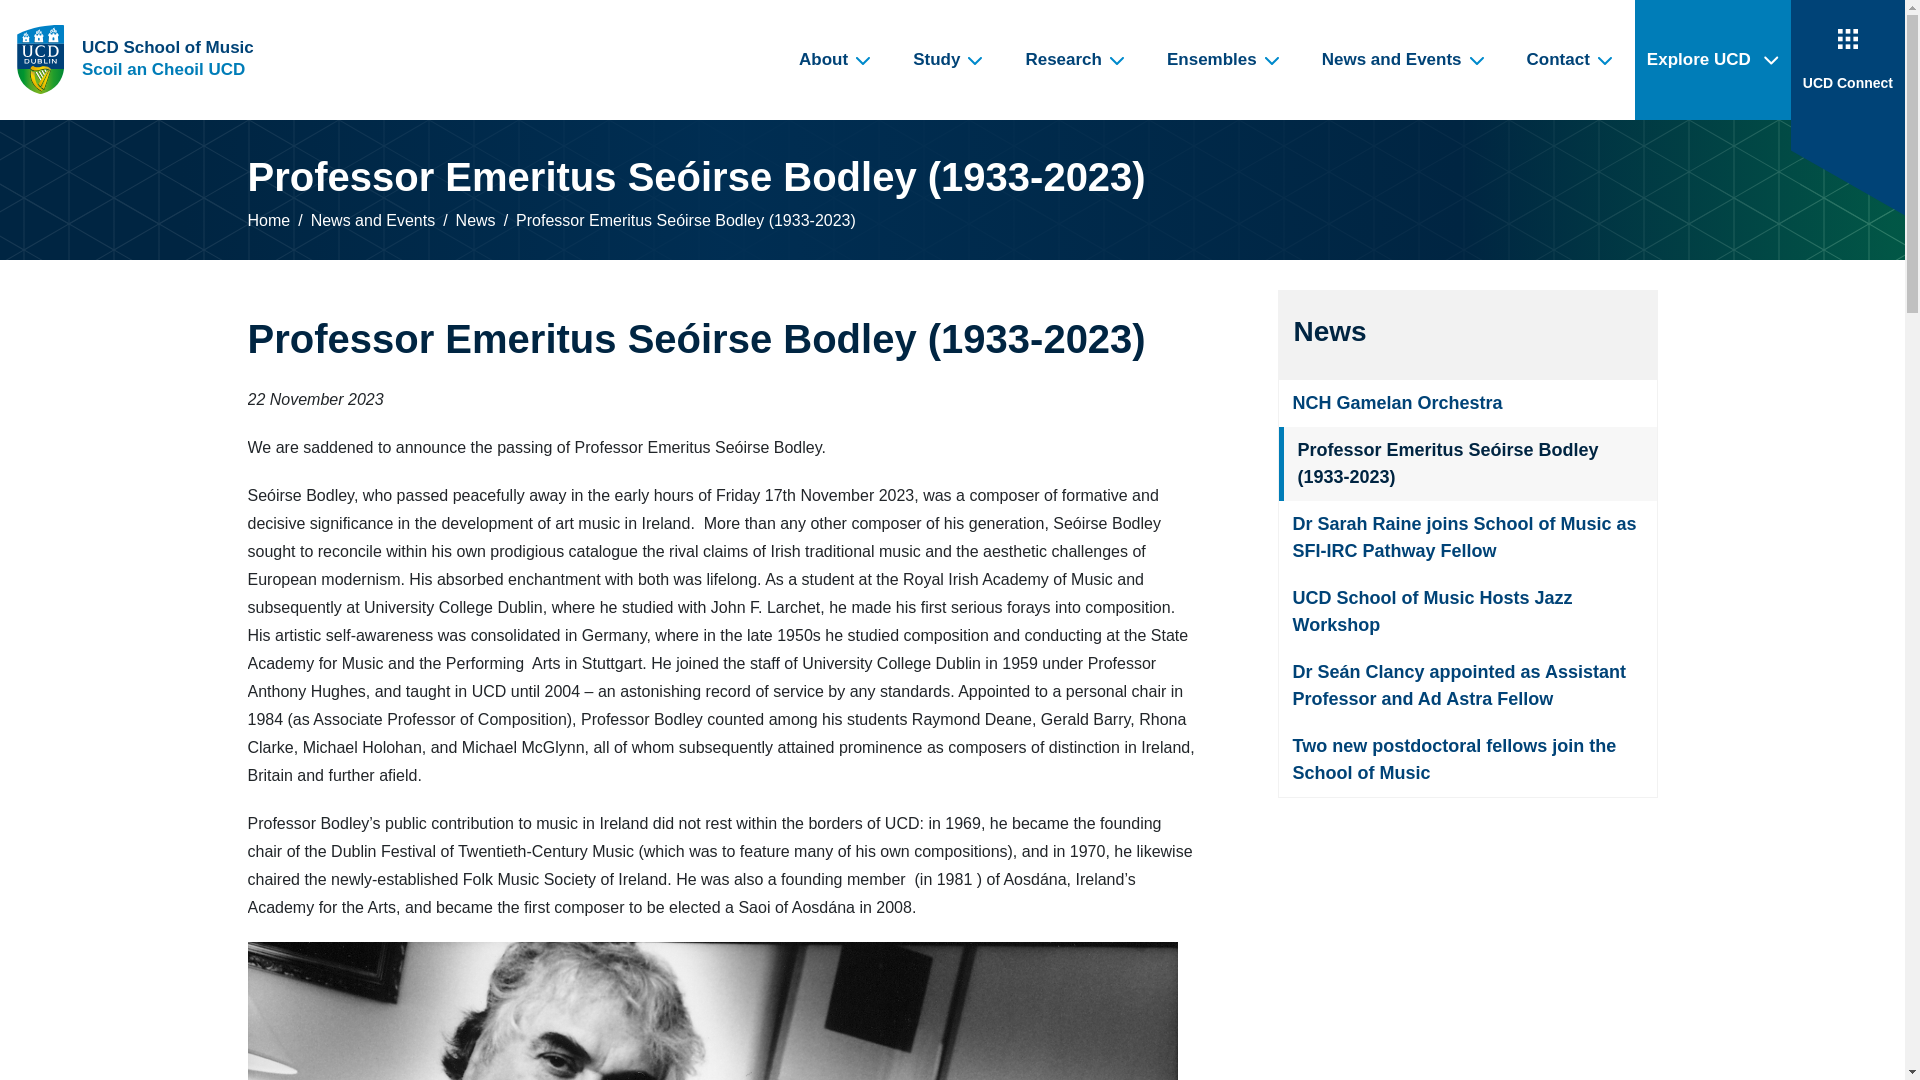 This screenshot has height=1080, width=1920. What do you see at coordinates (948, 60) in the screenshot?
I see `Contact` at bounding box center [948, 60].